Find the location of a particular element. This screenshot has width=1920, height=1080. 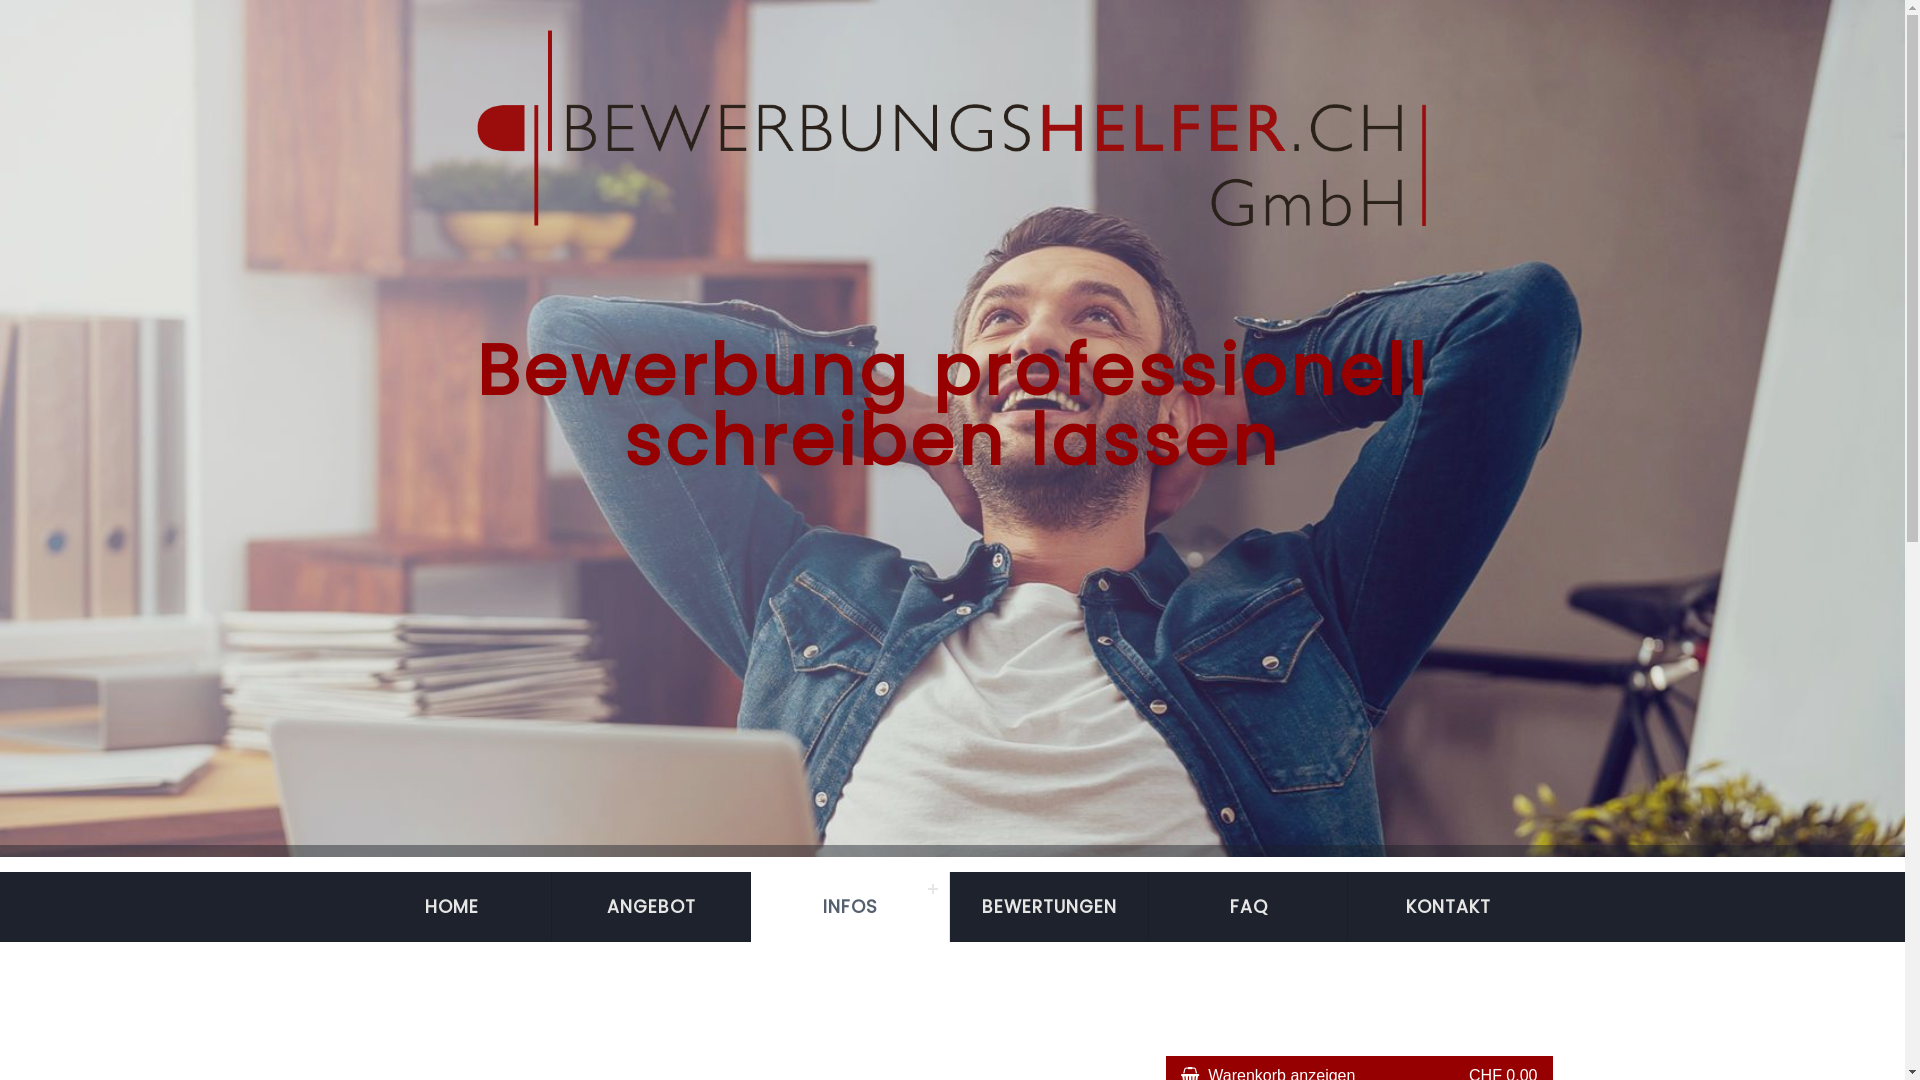

ANGEBOT is located at coordinates (652, 907).